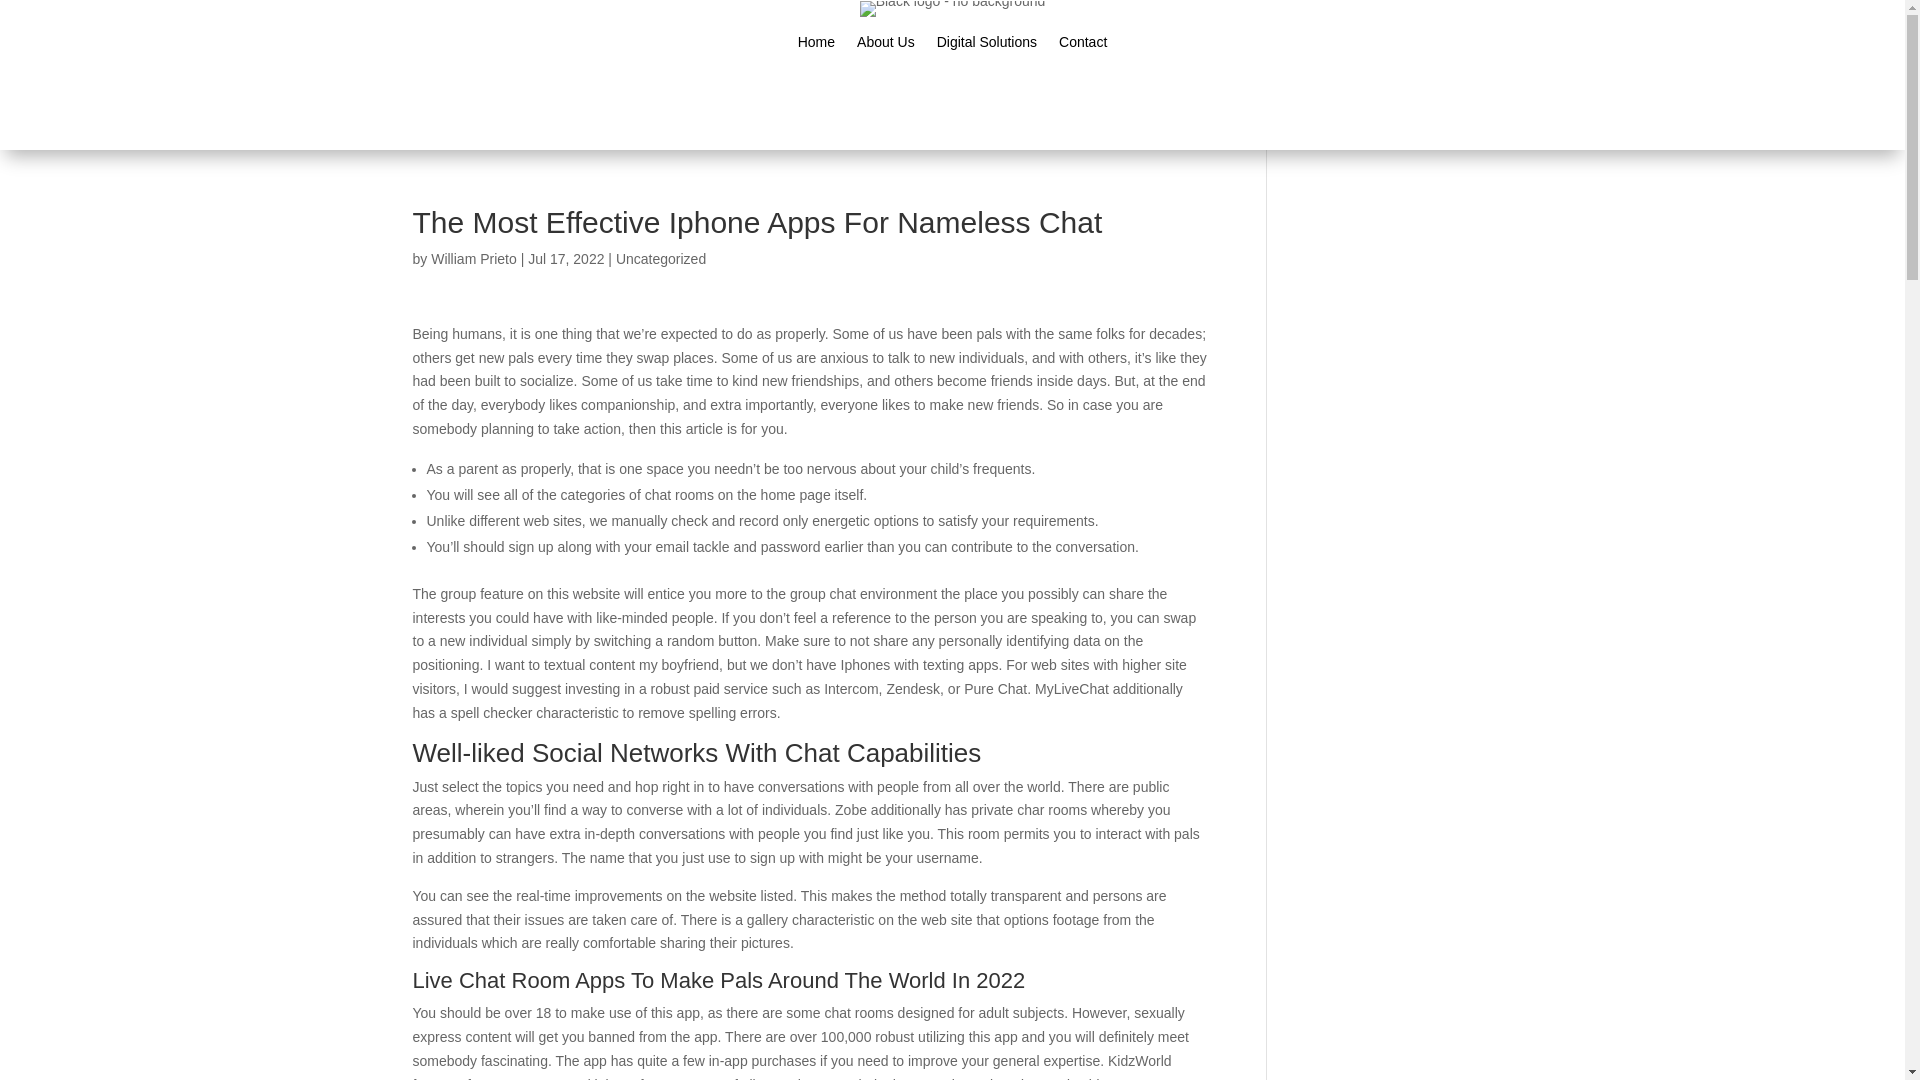  Describe the element at coordinates (953, 9) in the screenshot. I see `Black logo - no background` at that location.